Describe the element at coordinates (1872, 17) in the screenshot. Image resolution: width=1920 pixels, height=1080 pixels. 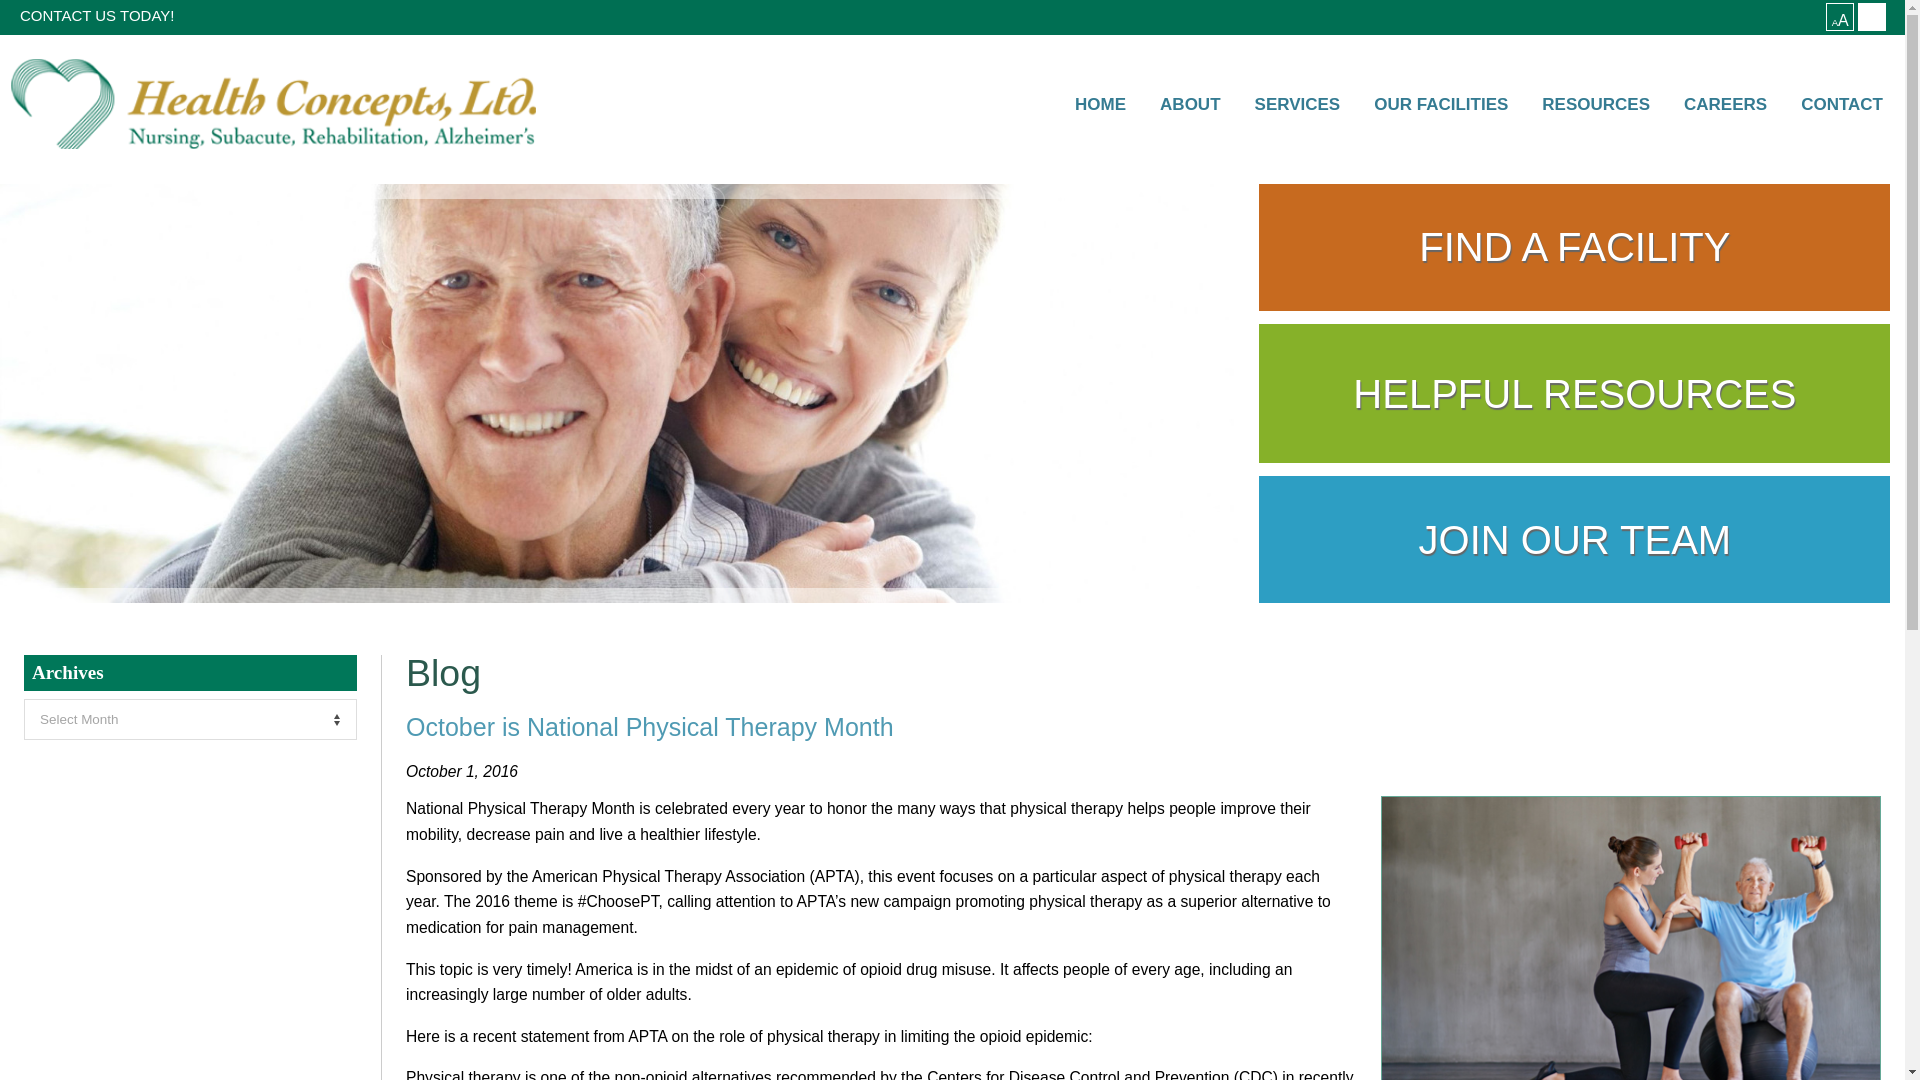
I see `High Contrast: White Background with Black Text` at that location.